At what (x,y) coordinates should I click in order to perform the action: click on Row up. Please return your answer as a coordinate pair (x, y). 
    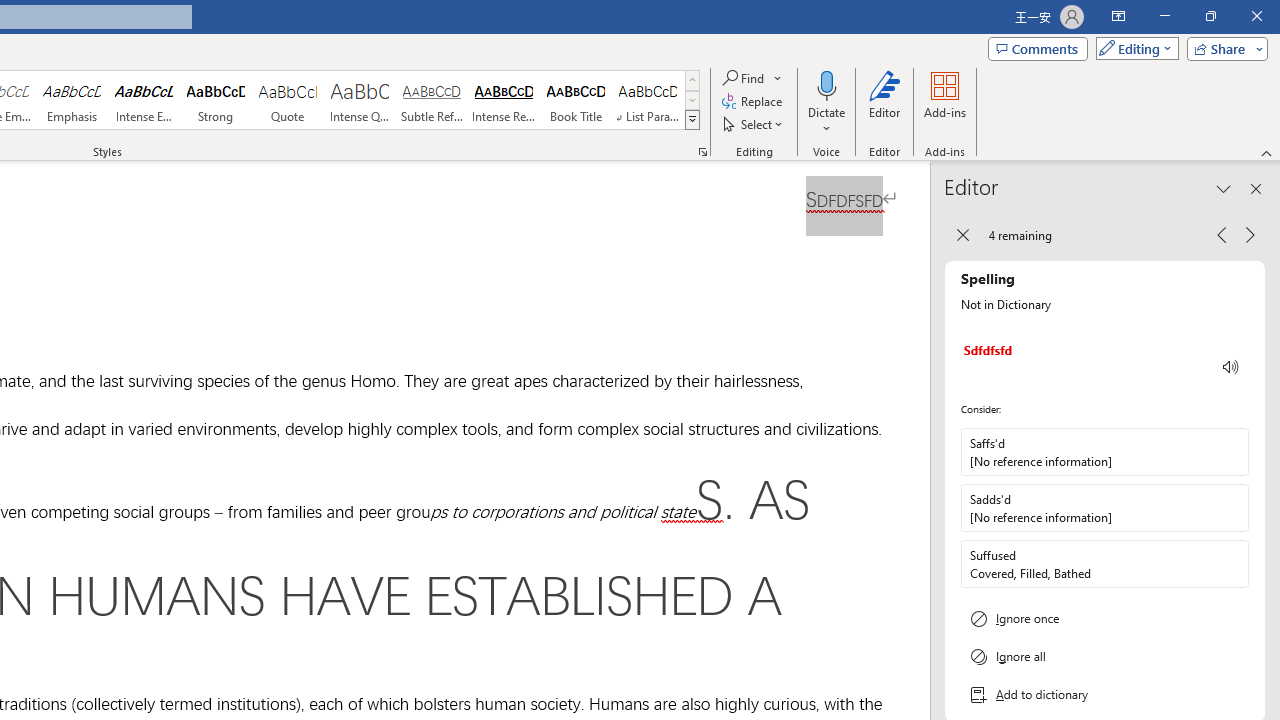
    Looking at the image, I should click on (692, 80).